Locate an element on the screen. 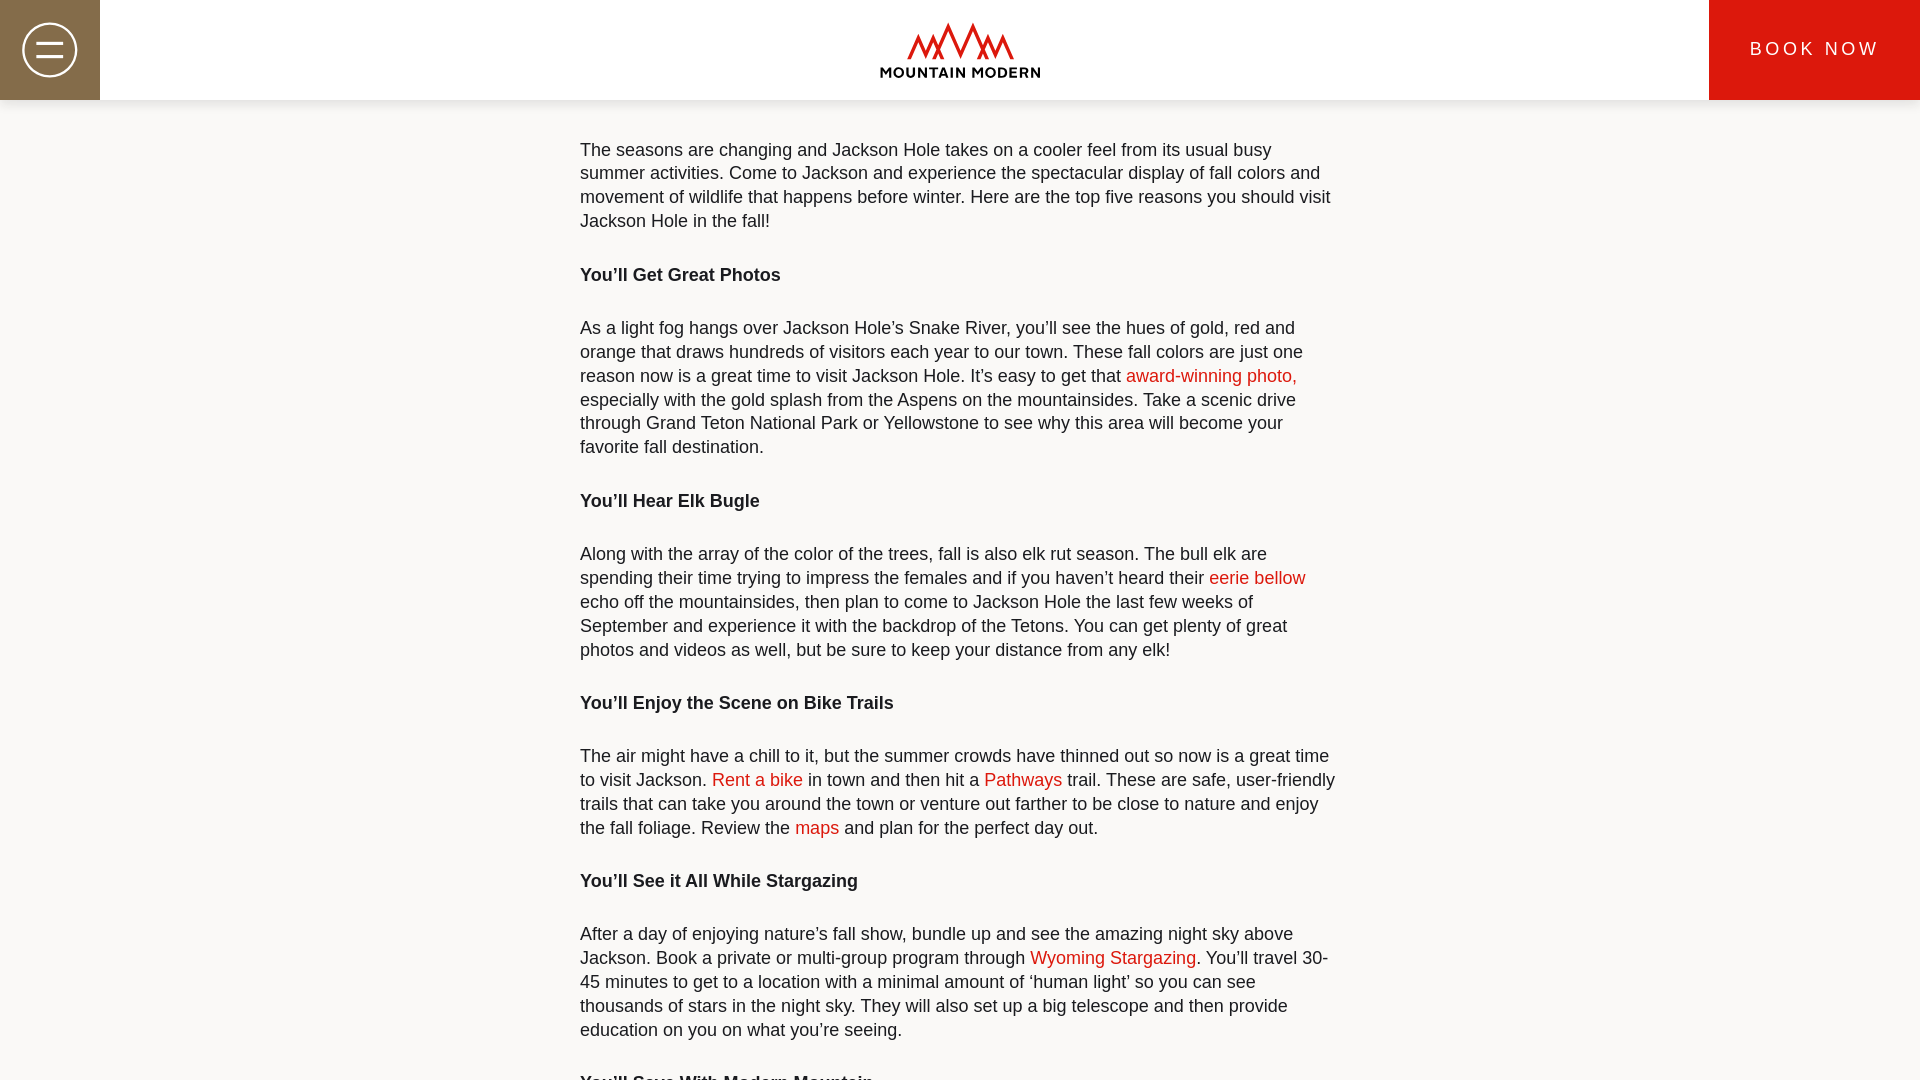  maps is located at coordinates (816, 828).